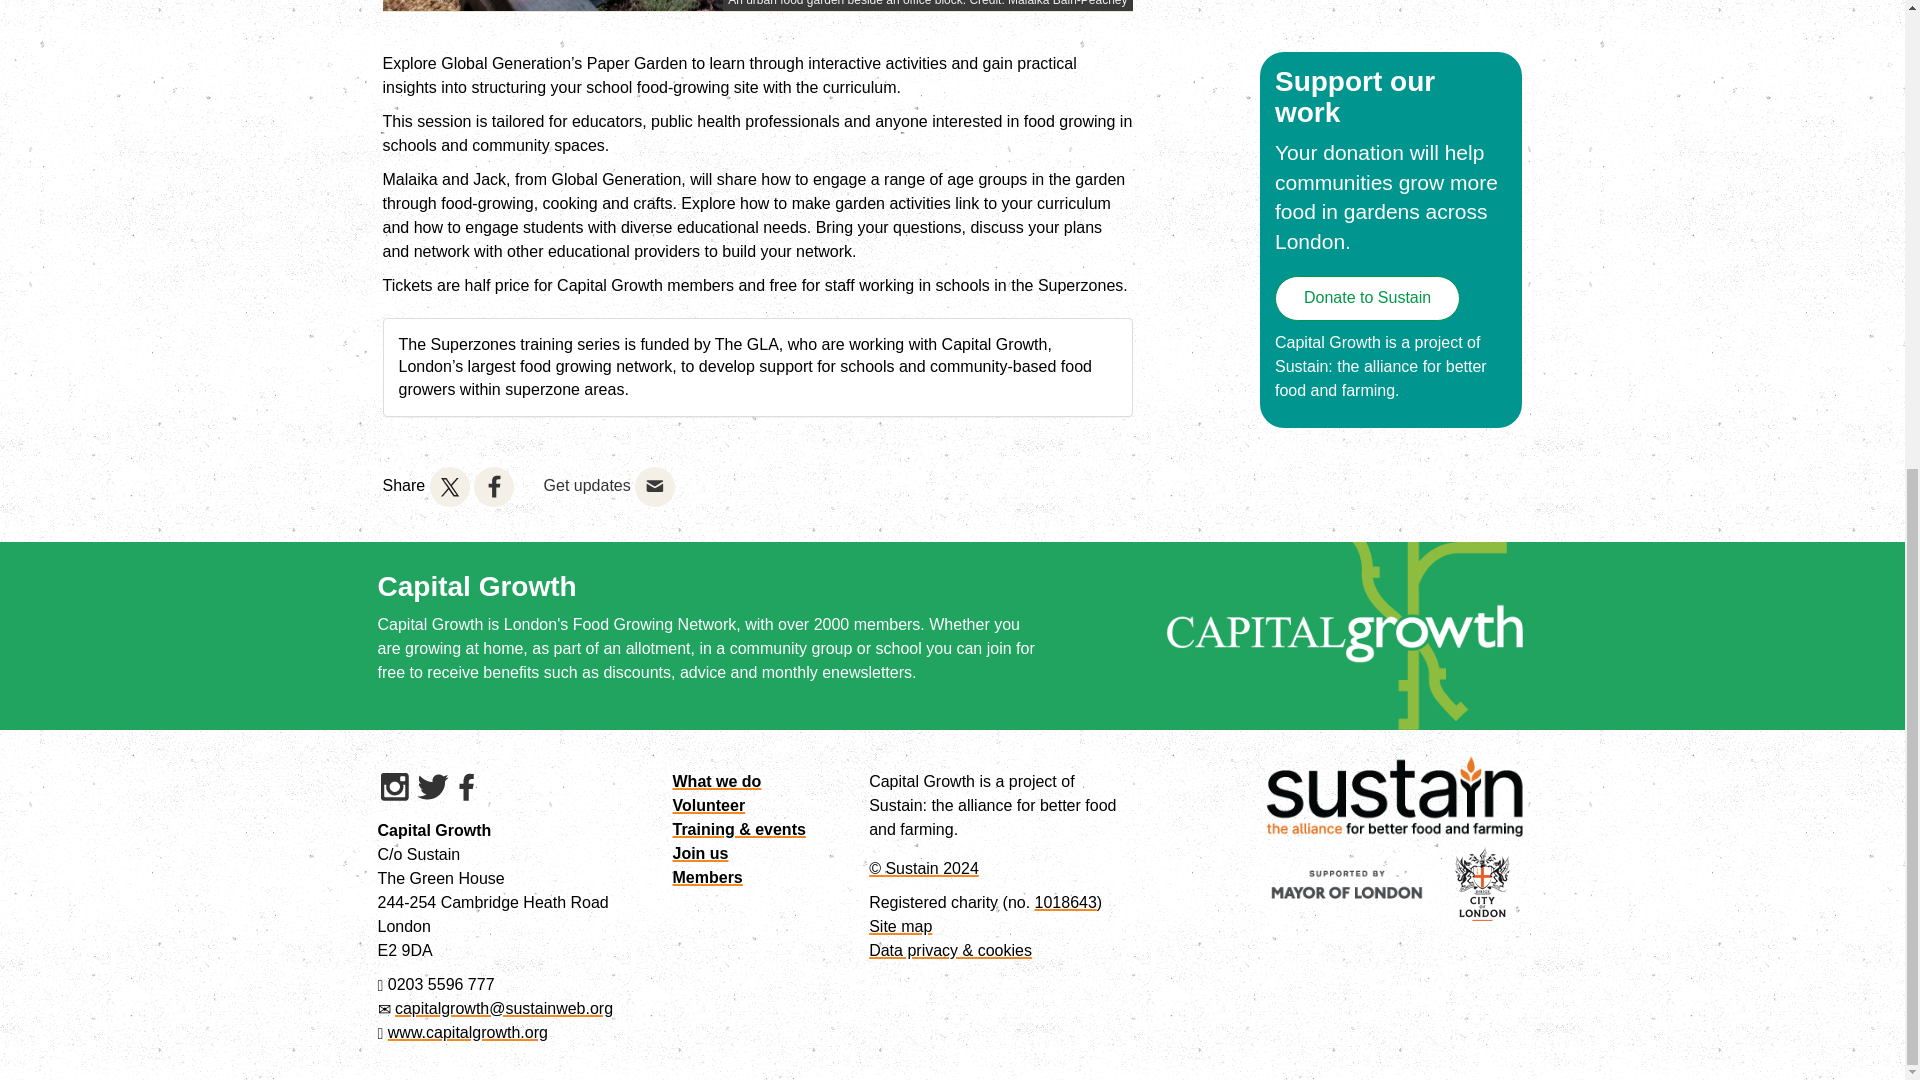 The image size is (1920, 1080). Describe the element at coordinates (467, 1032) in the screenshot. I see `www.capitalgrowth.org` at that location.